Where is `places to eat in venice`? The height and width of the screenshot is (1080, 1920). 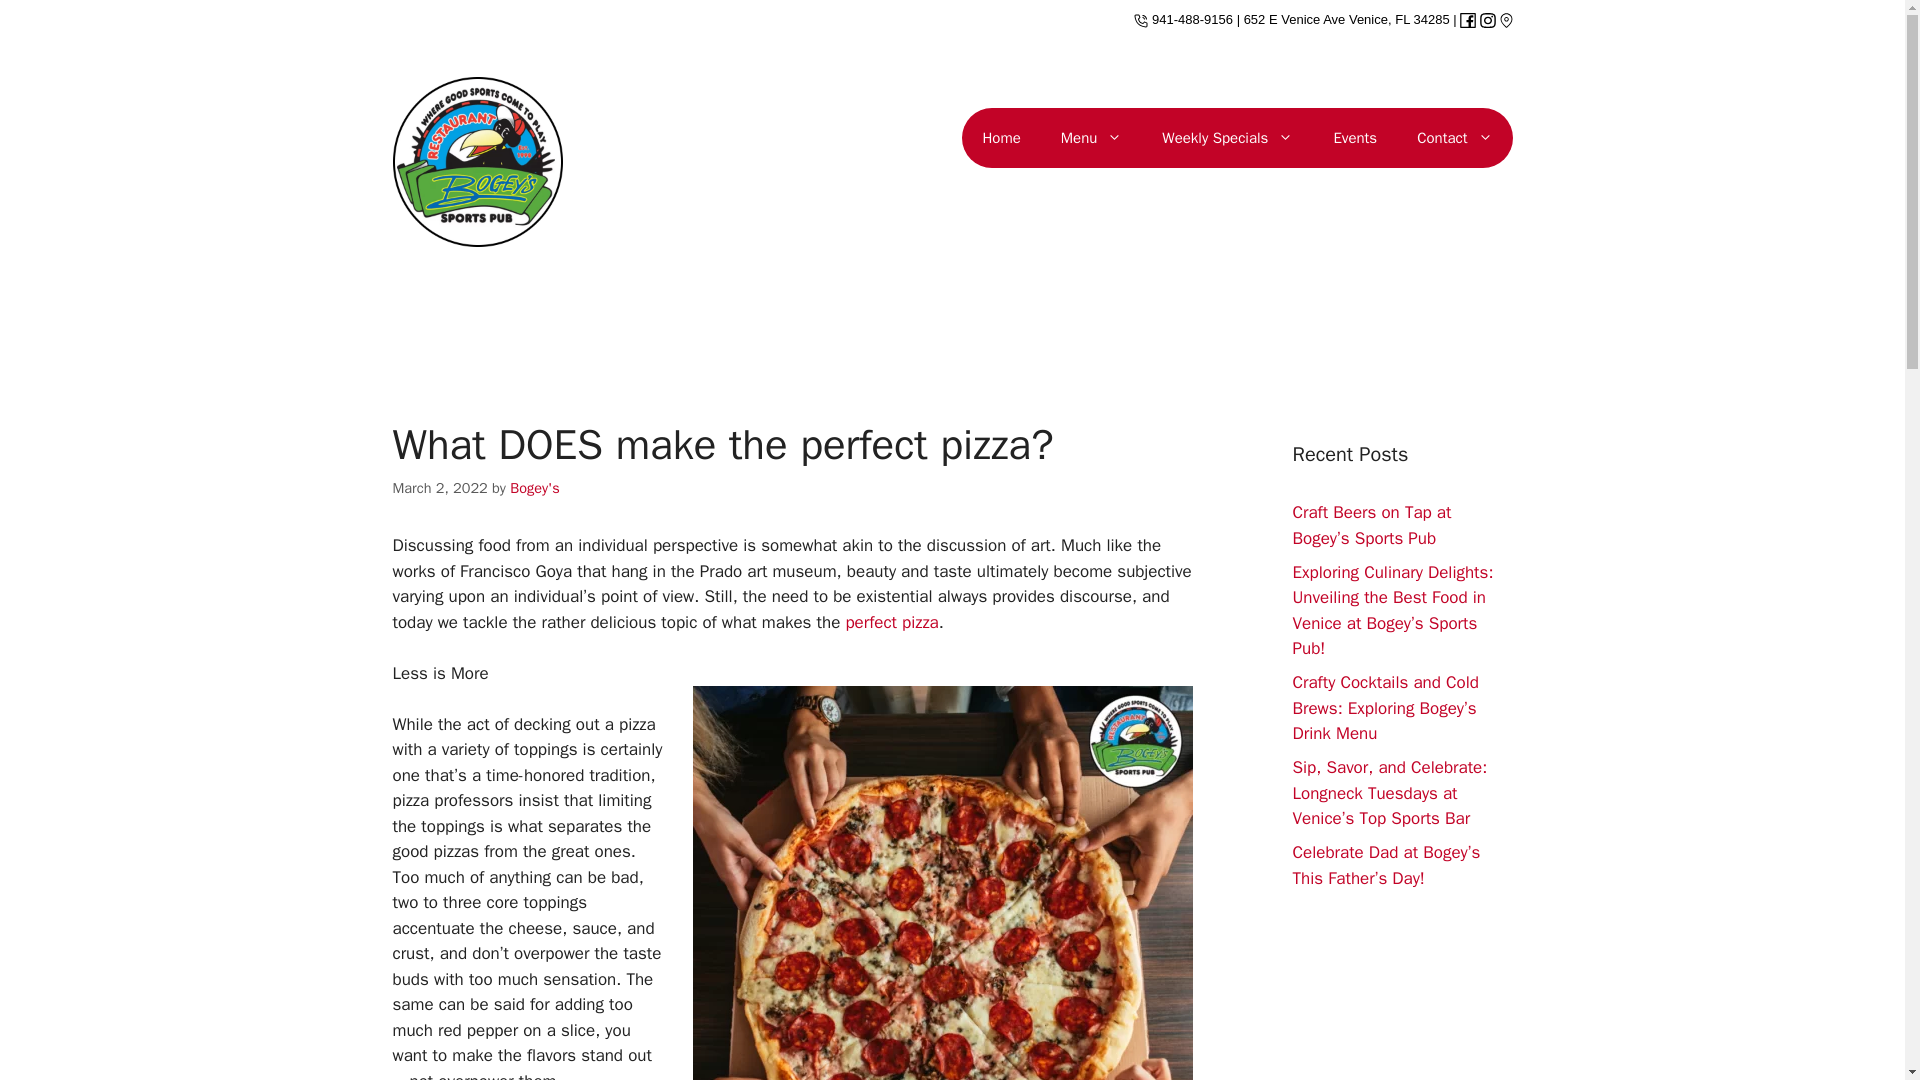 places to eat in venice is located at coordinates (1091, 138).